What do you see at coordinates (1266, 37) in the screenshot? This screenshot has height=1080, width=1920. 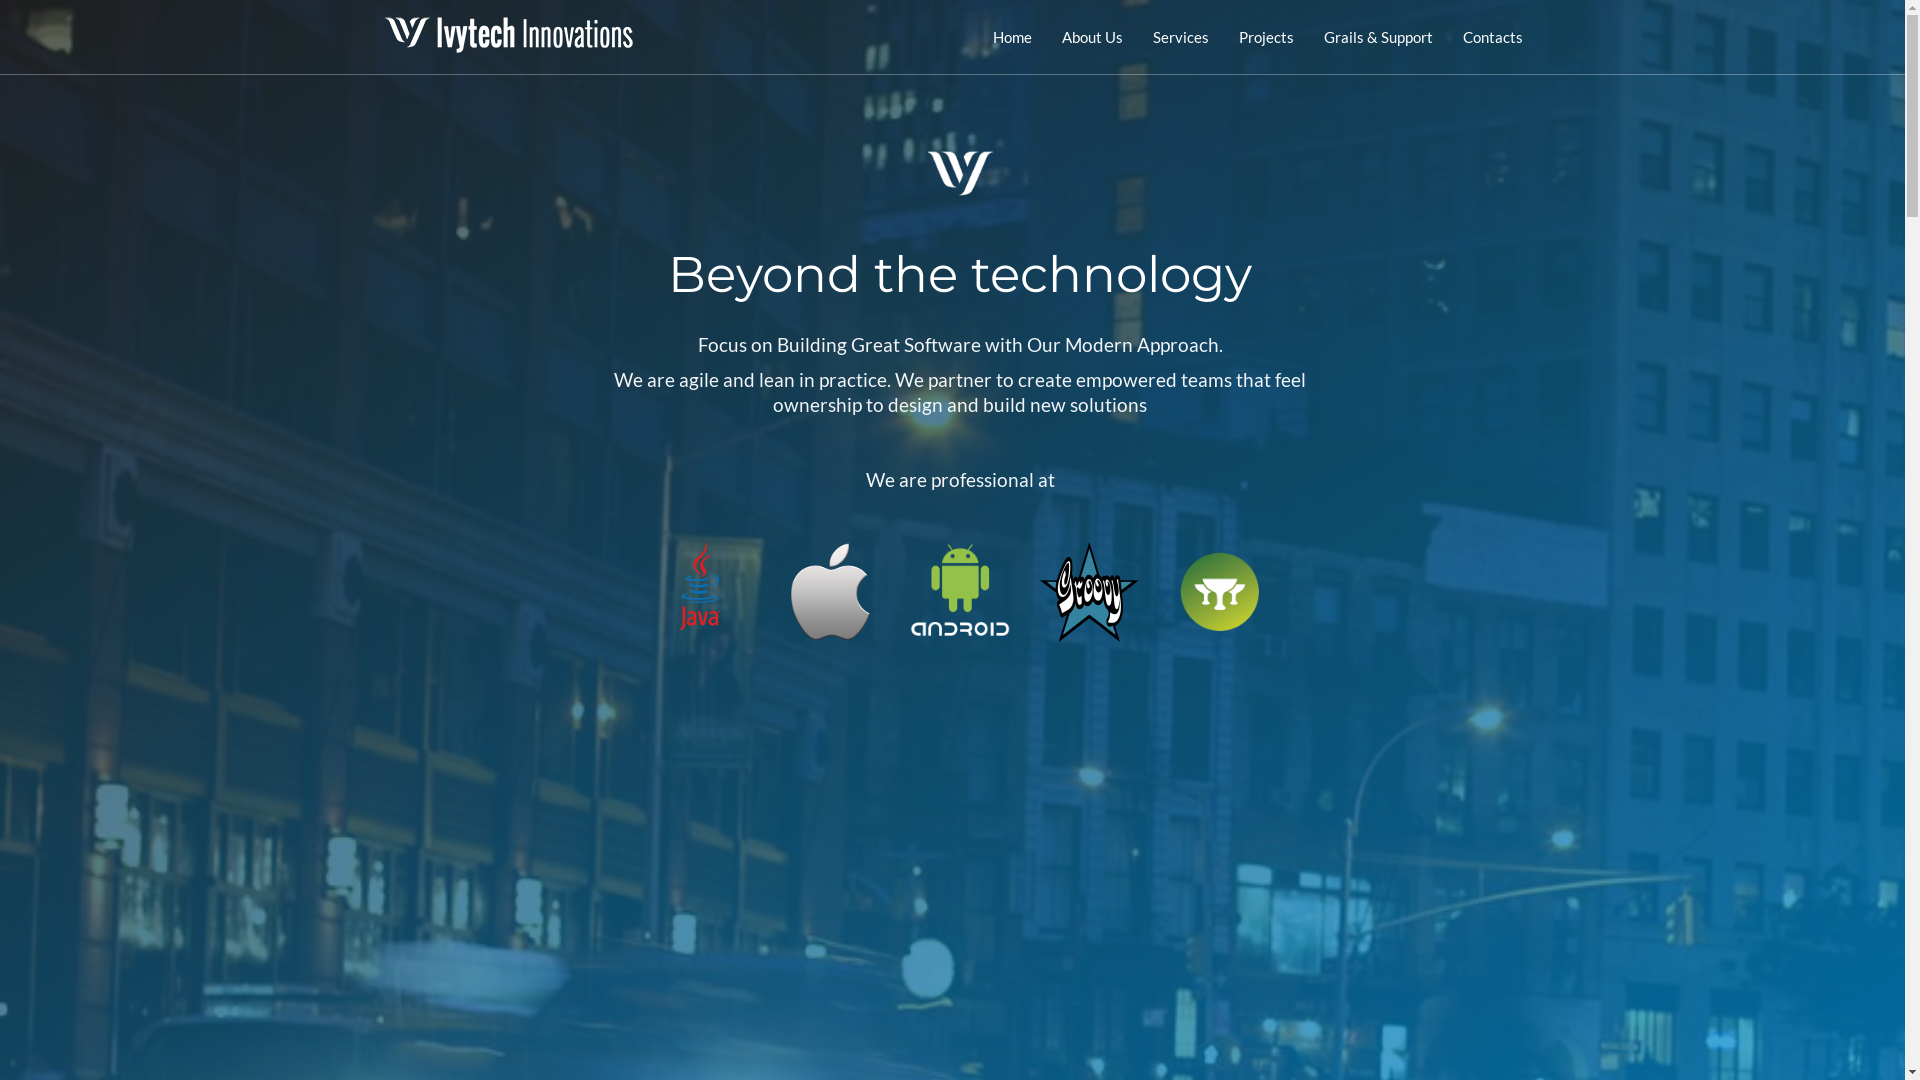 I see `Projects` at bounding box center [1266, 37].